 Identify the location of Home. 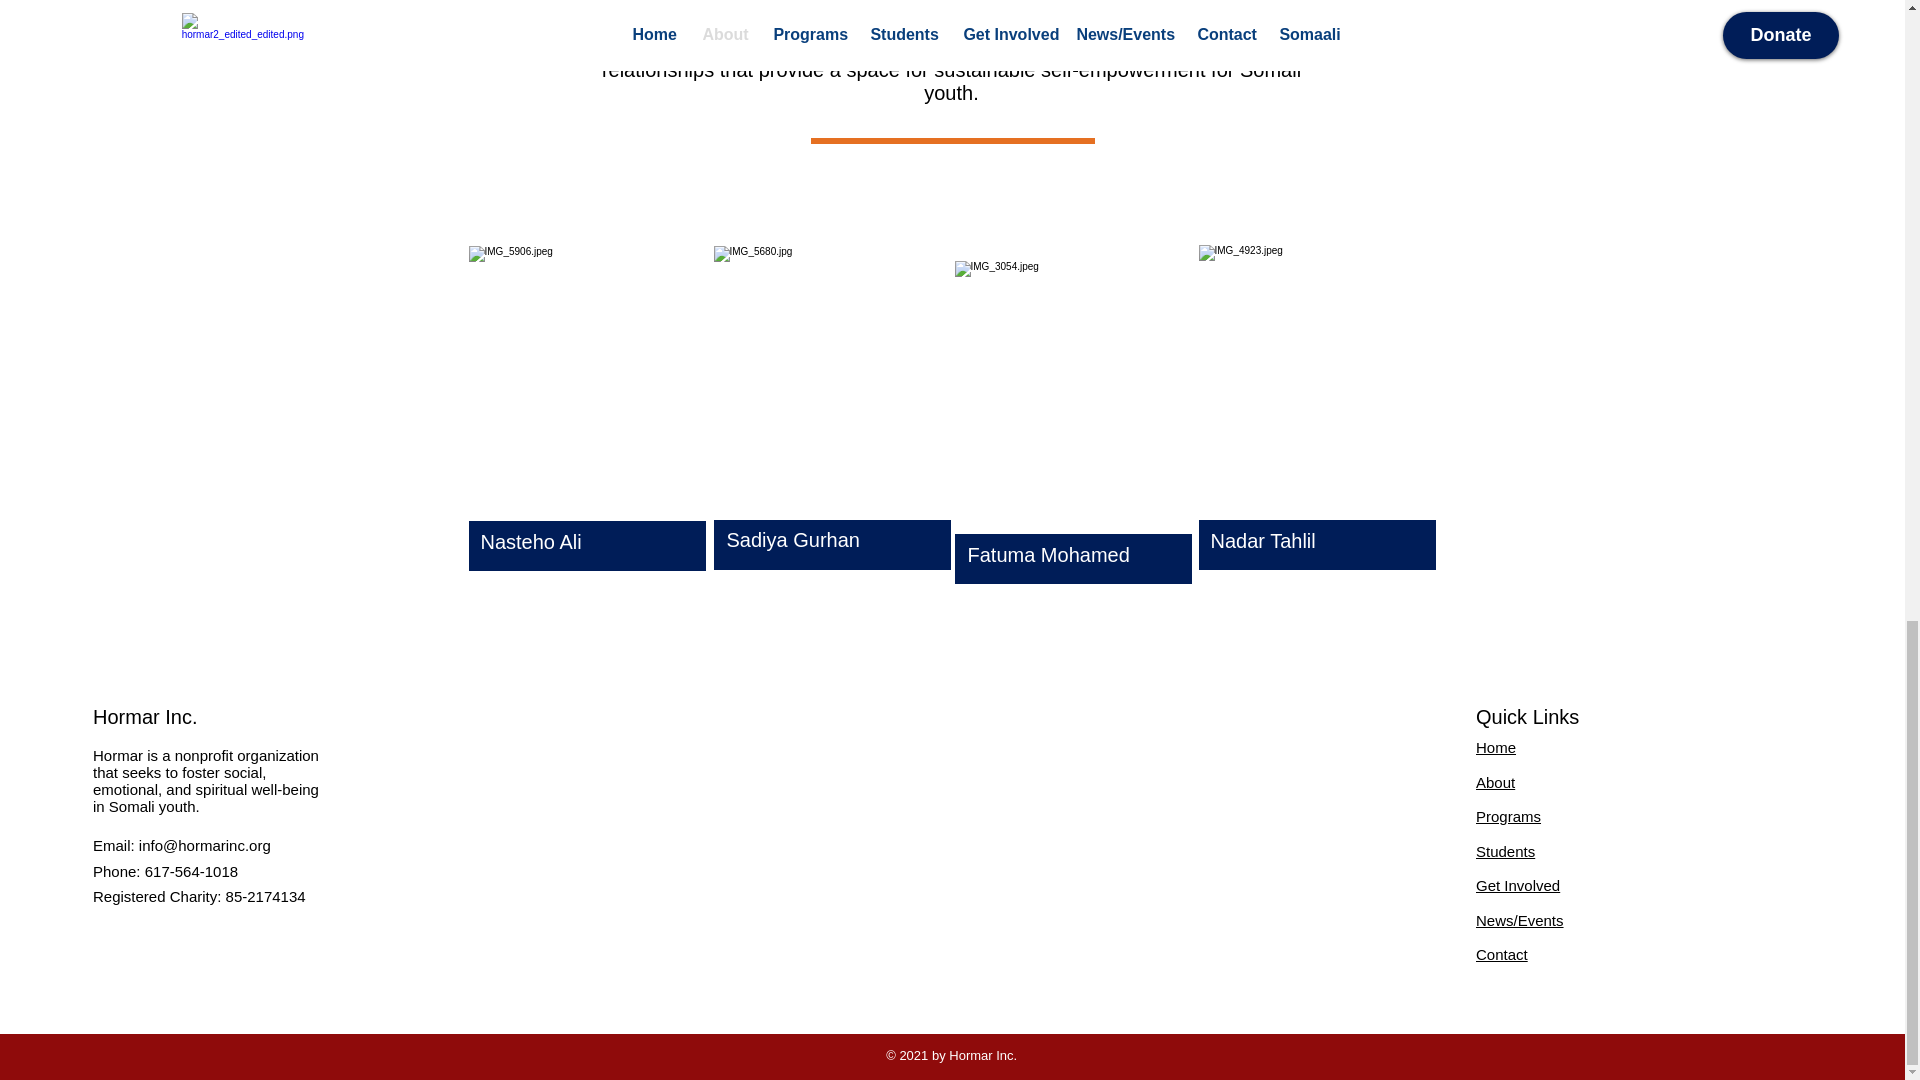
(1496, 747).